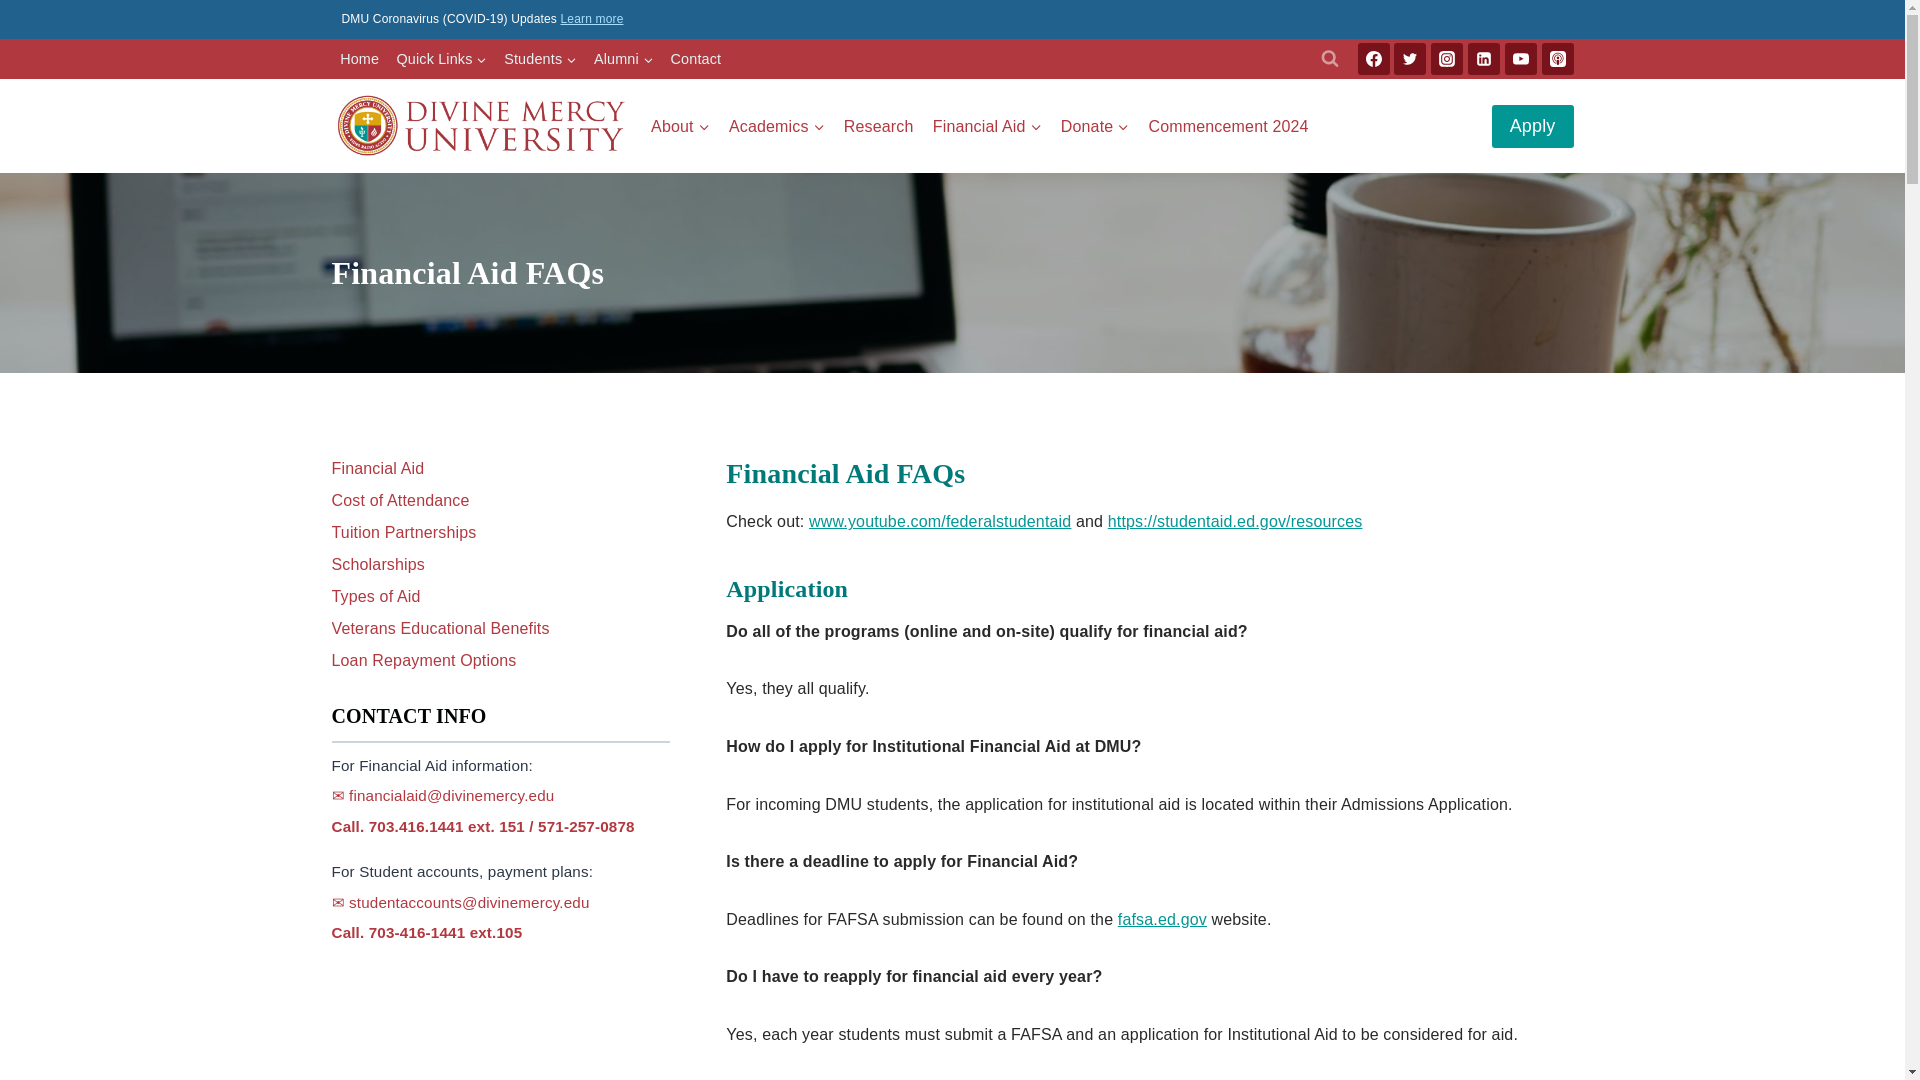 The height and width of the screenshot is (1080, 1920). I want to click on Alumni, so click(624, 58).